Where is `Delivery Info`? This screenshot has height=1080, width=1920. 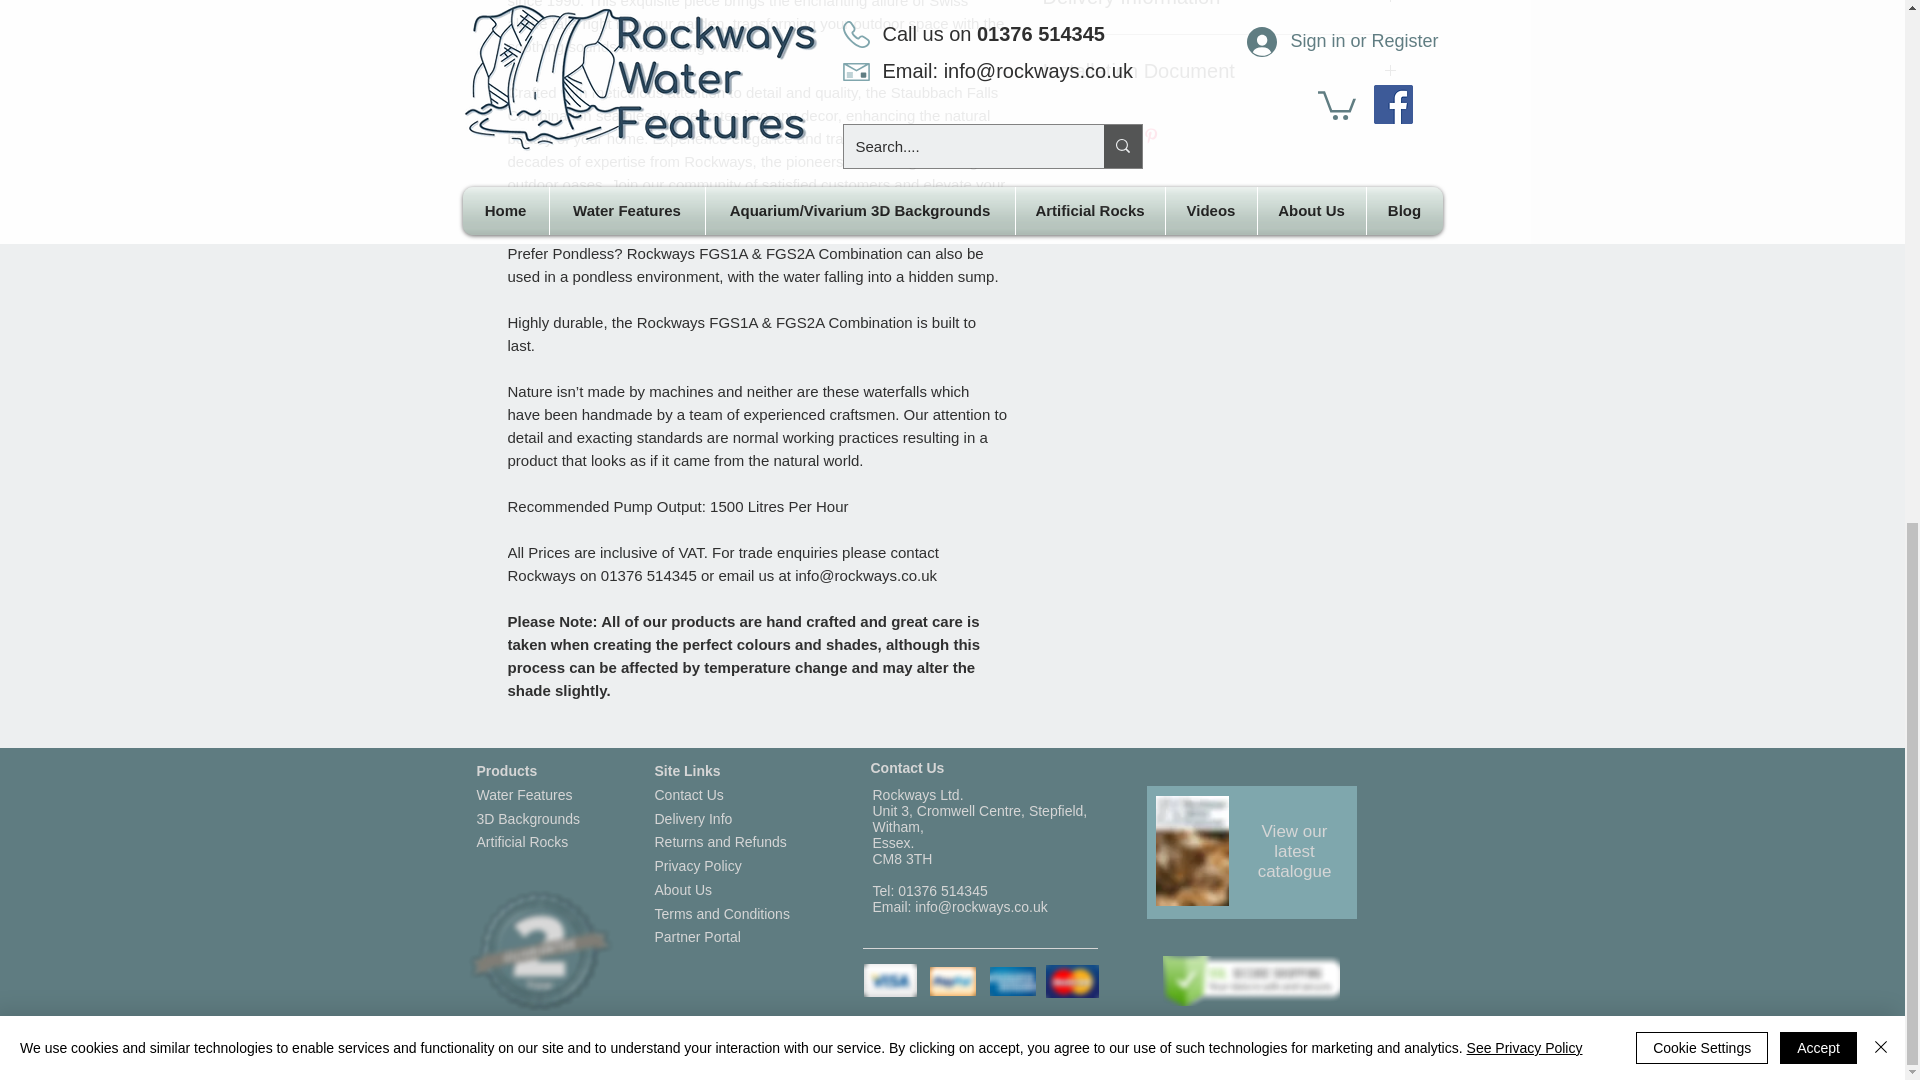
Delivery Info is located at coordinates (692, 818).